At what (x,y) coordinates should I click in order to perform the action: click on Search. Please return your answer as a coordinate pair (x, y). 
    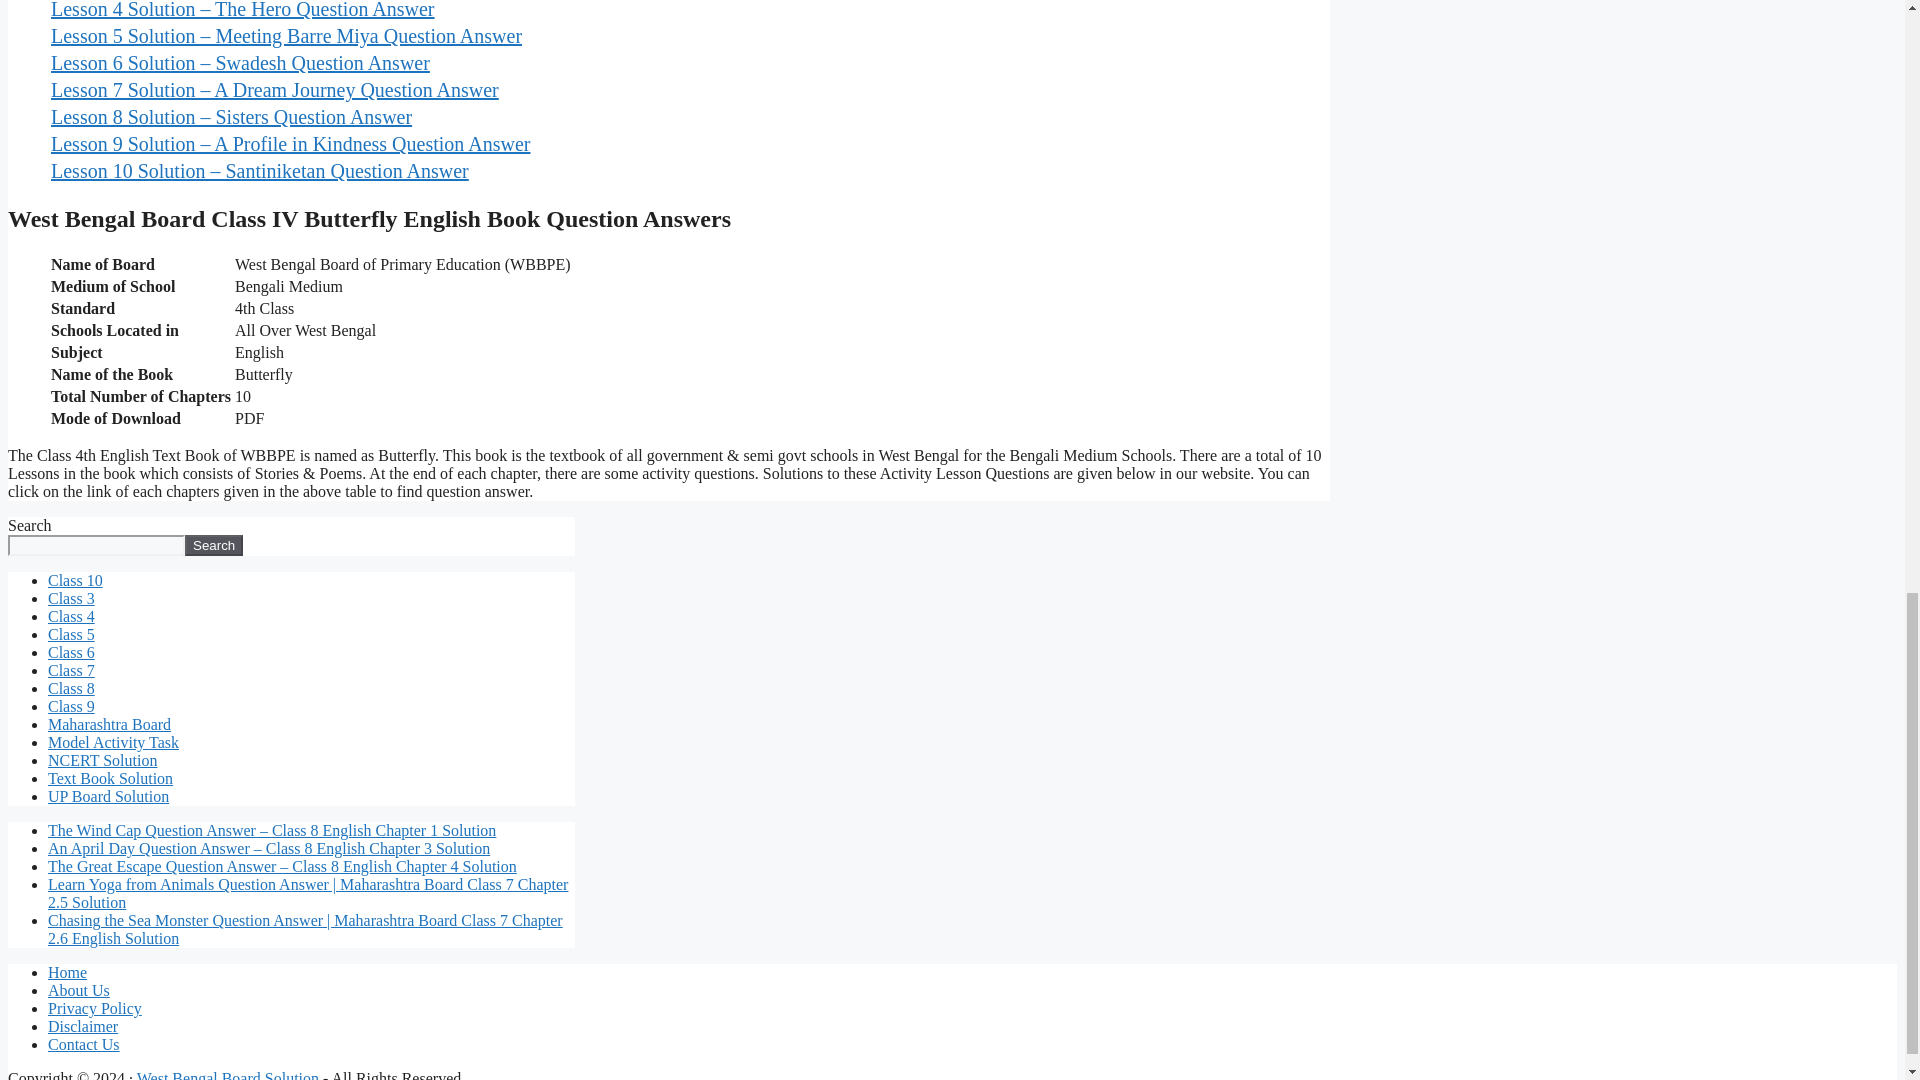
    Looking at the image, I should click on (214, 545).